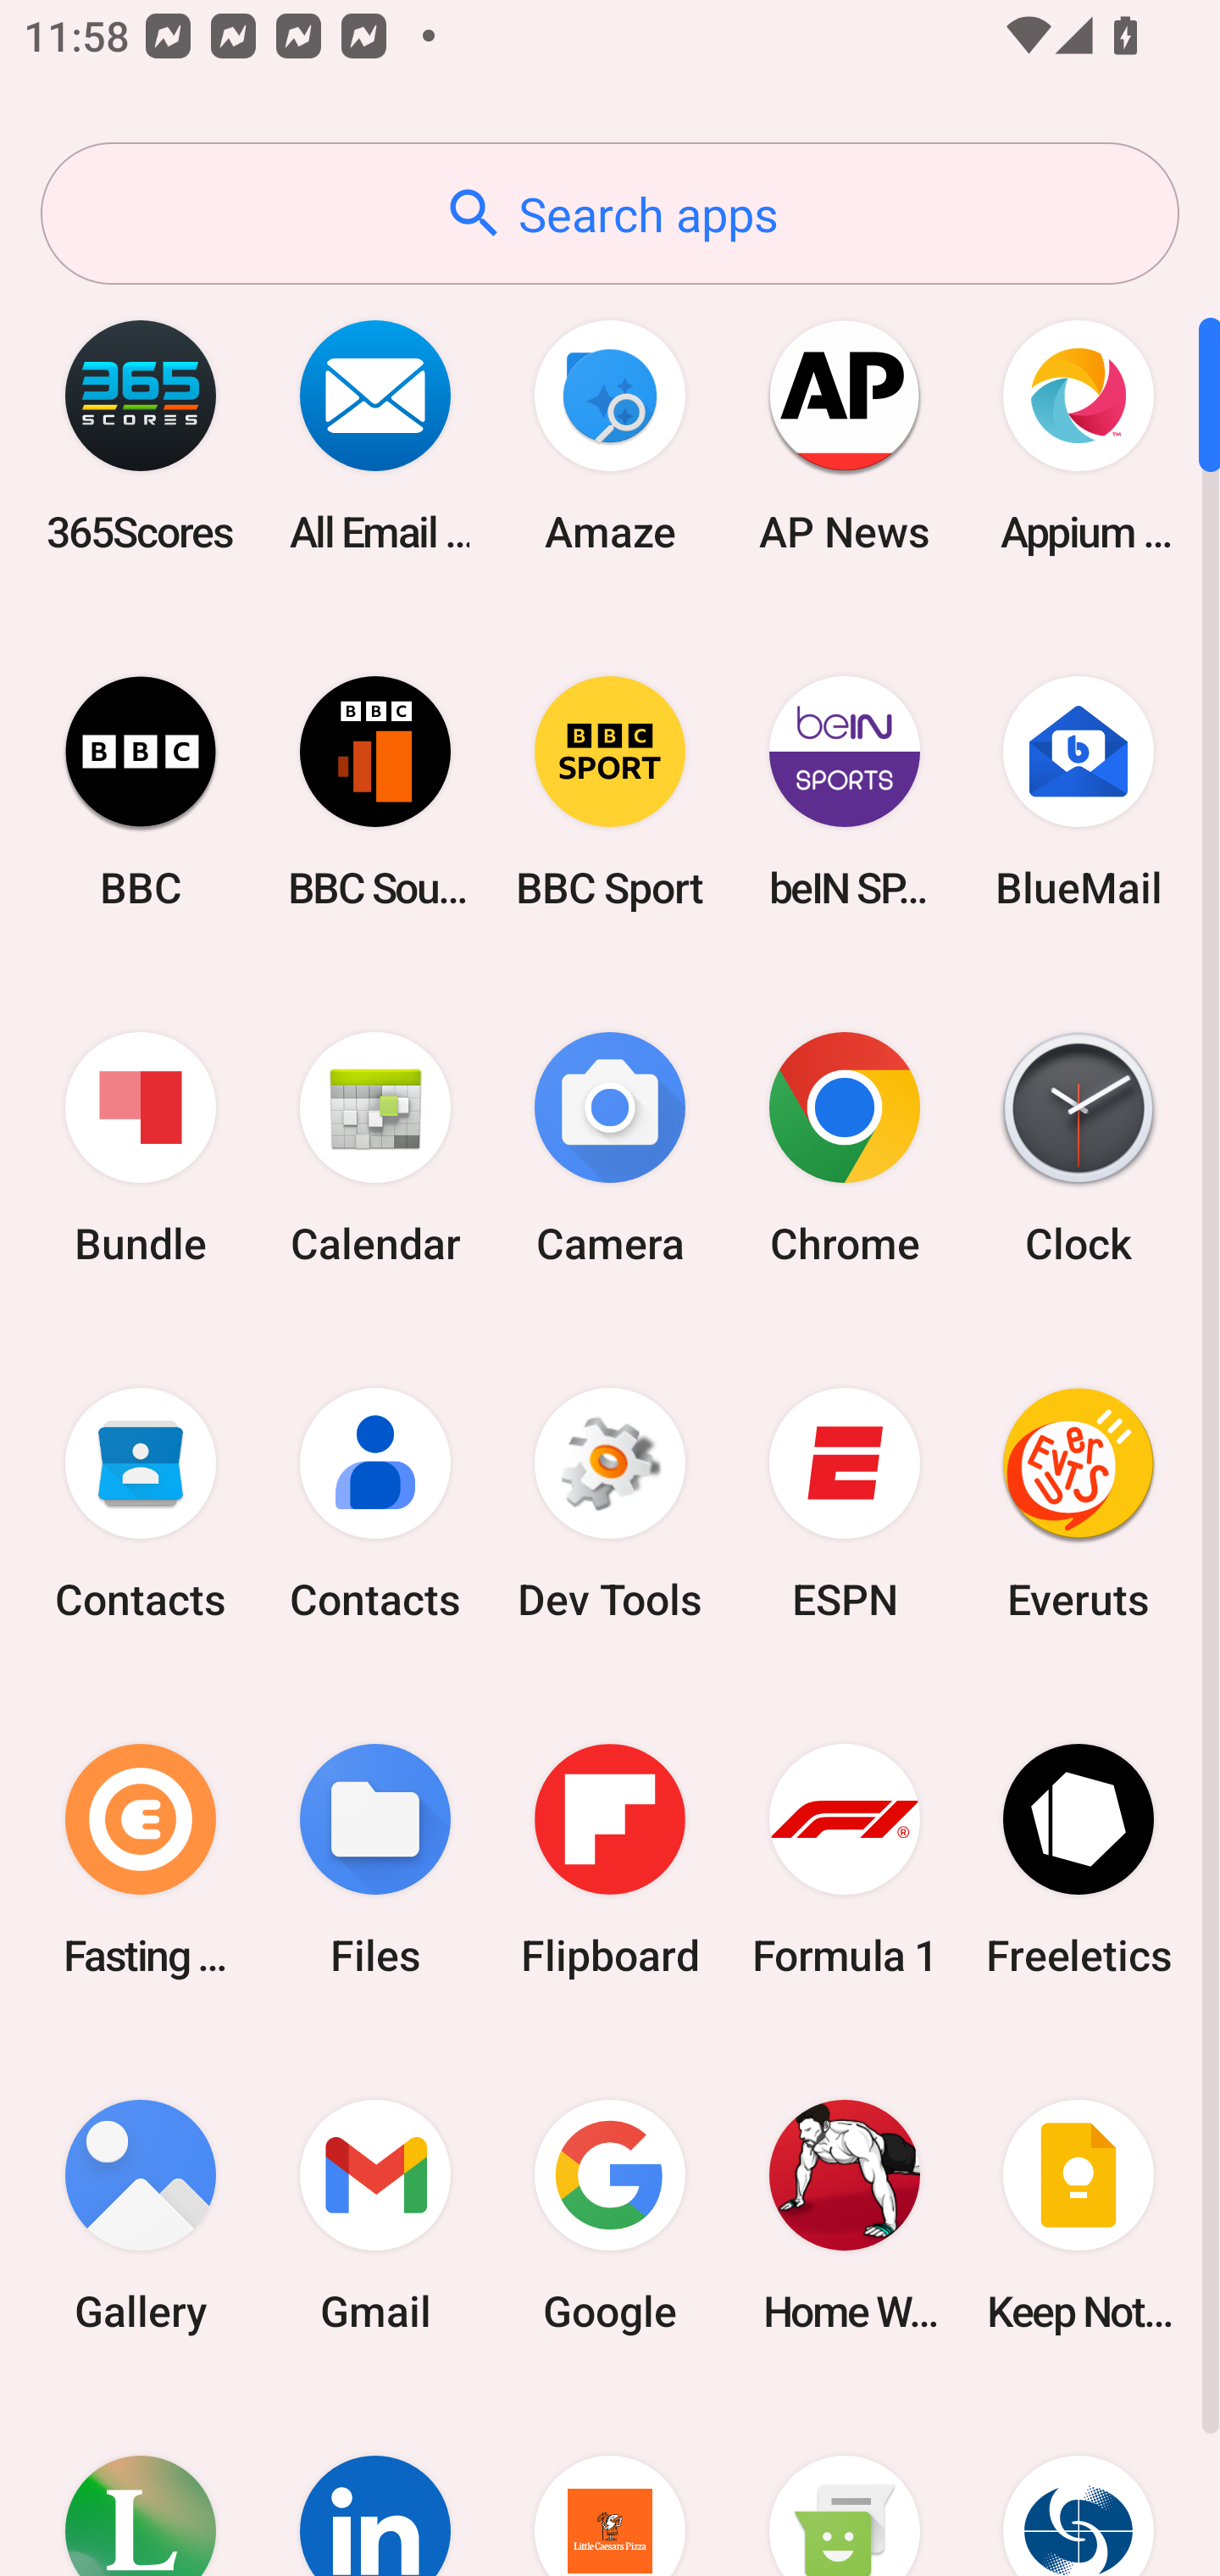 The image size is (1220, 2576). I want to click on Gallery, so click(141, 2215).